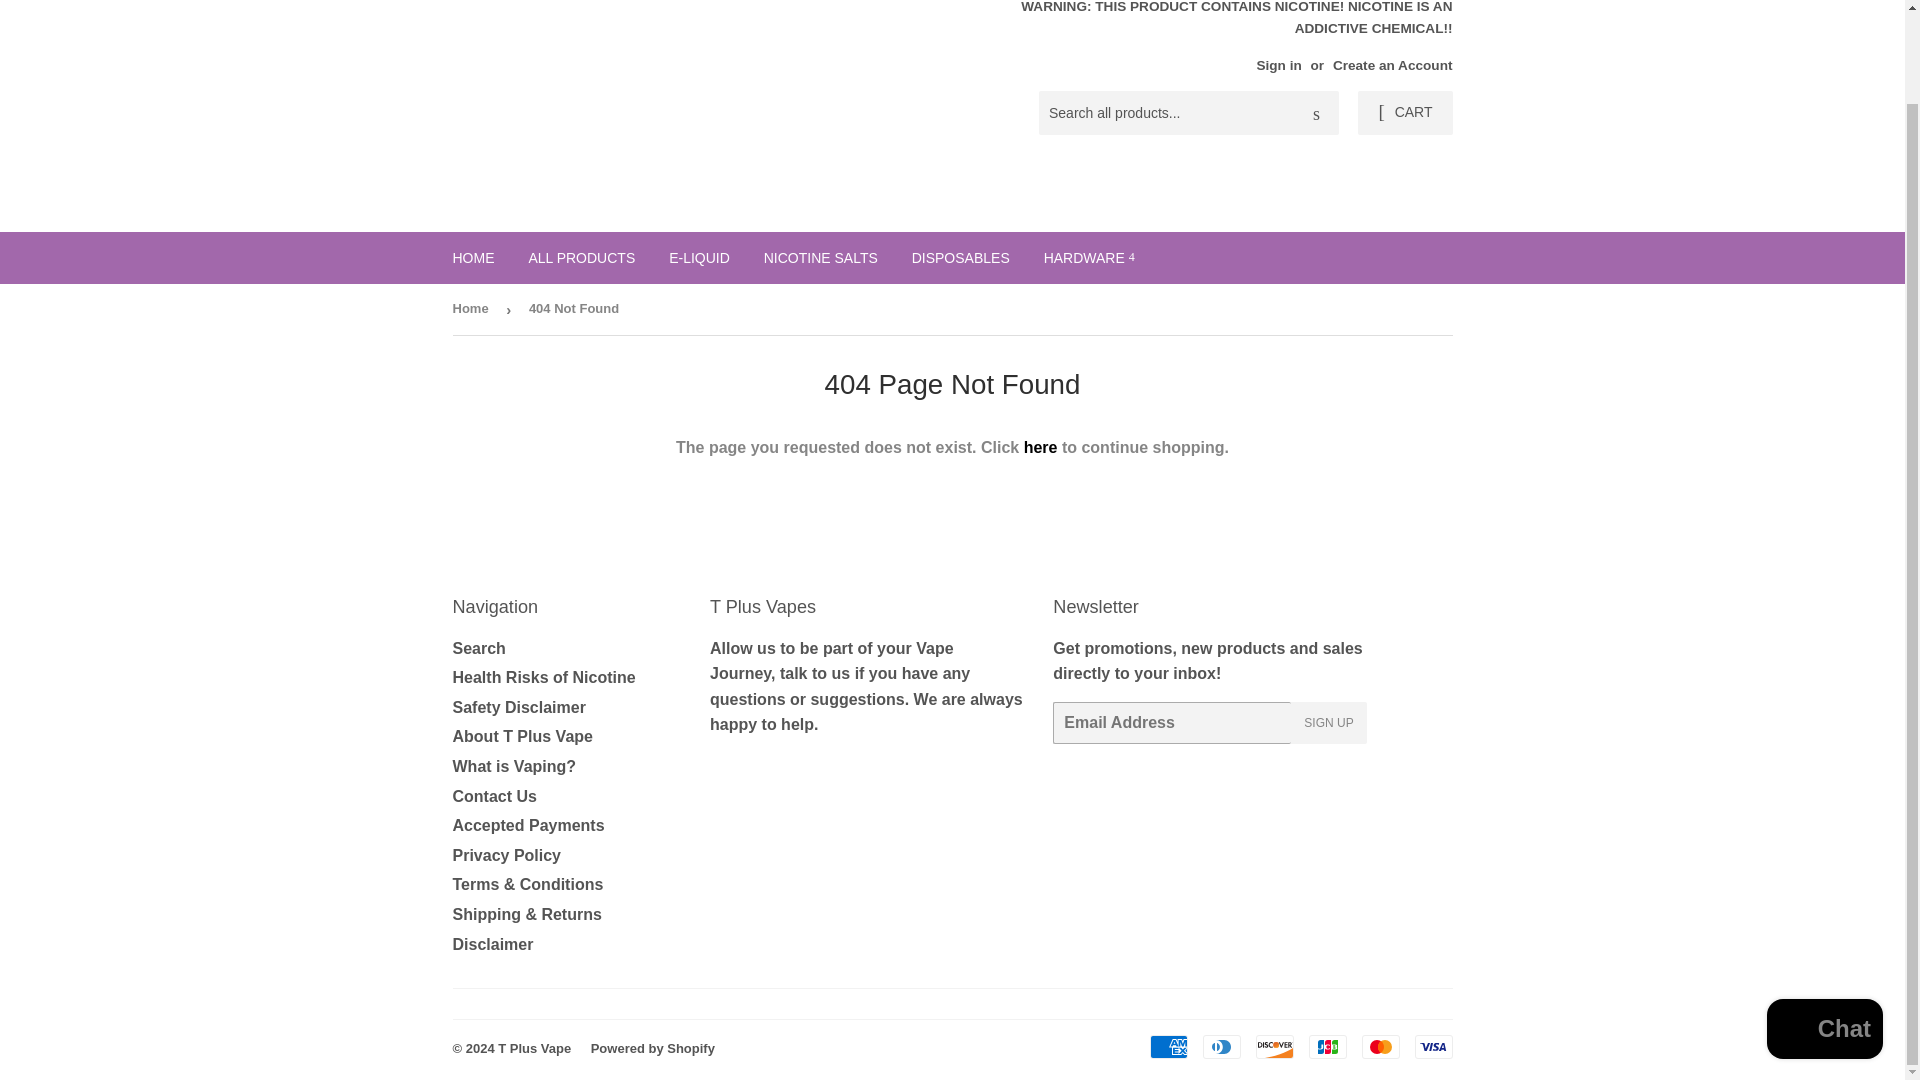 Image resolution: width=1920 pixels, height=1080 pixels. Describe the element at coordinates (1090, 258) in the screenshot. I see `HARDWARE` at that location.